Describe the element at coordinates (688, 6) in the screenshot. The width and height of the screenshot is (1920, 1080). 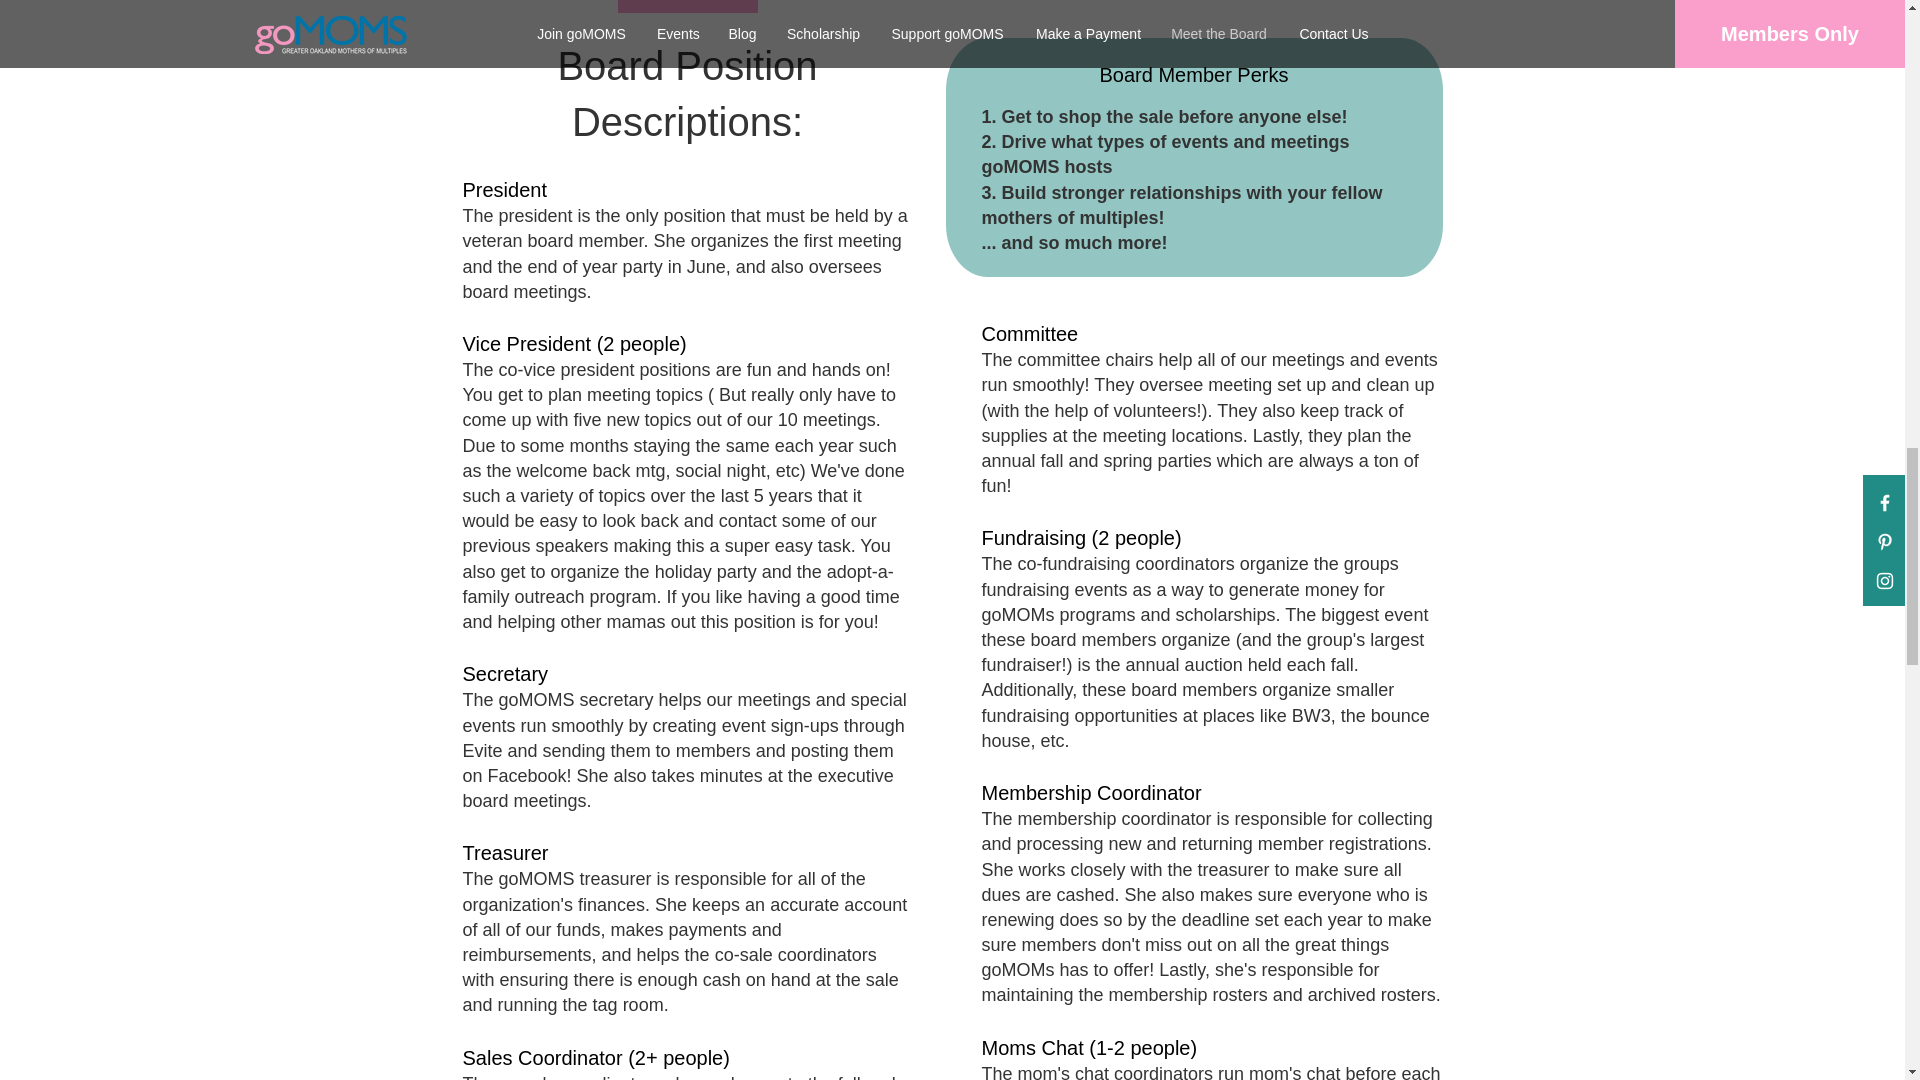
I see `Email Amanda` at that location.